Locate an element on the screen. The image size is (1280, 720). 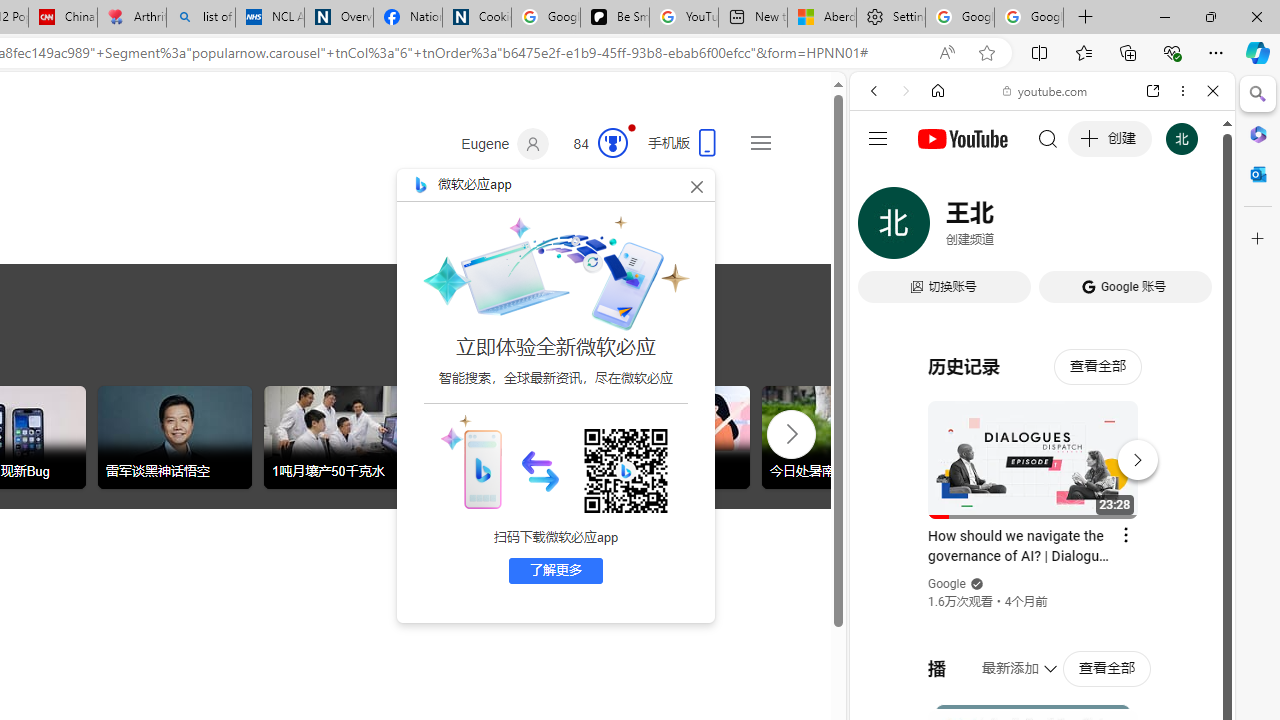
AutomationID: tob_right_arrow is located at coordinates (792, 433).